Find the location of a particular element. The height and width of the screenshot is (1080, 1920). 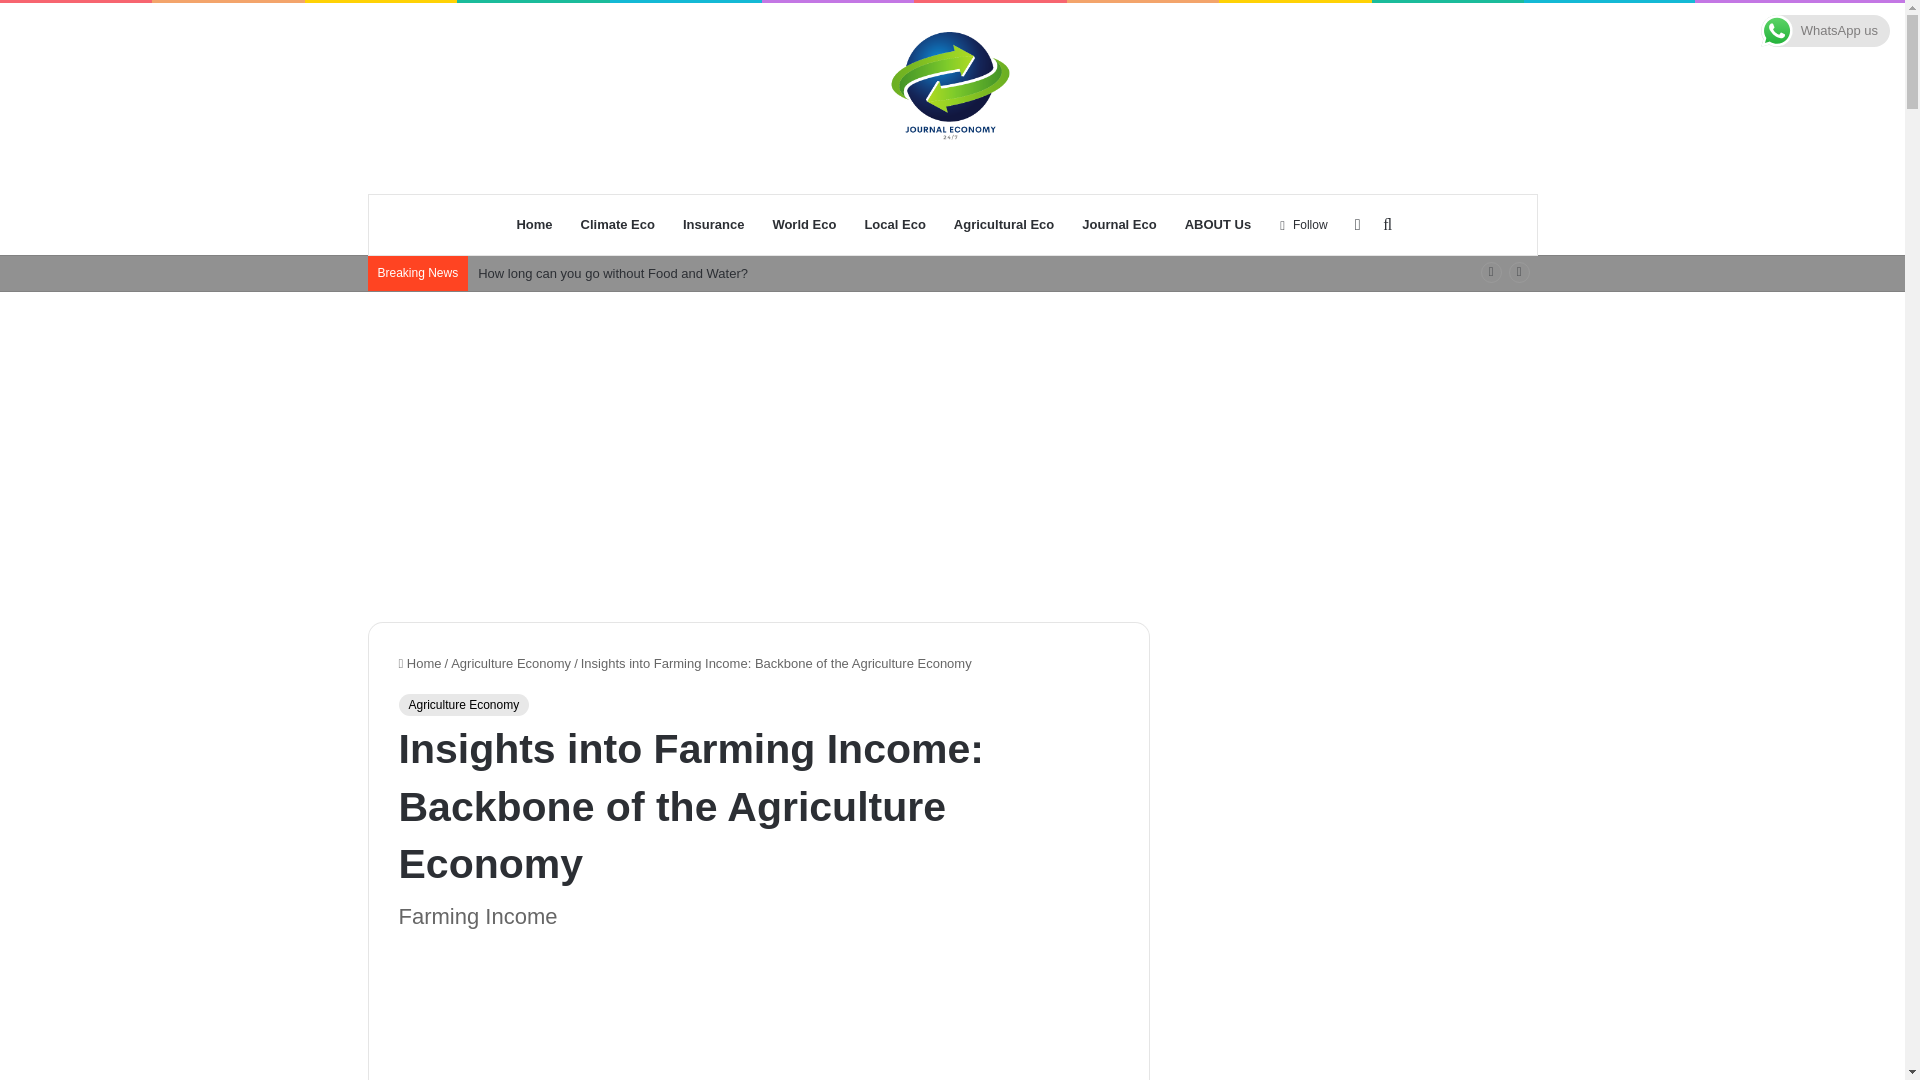

Climate Eco is located at coordinates (617, 224).